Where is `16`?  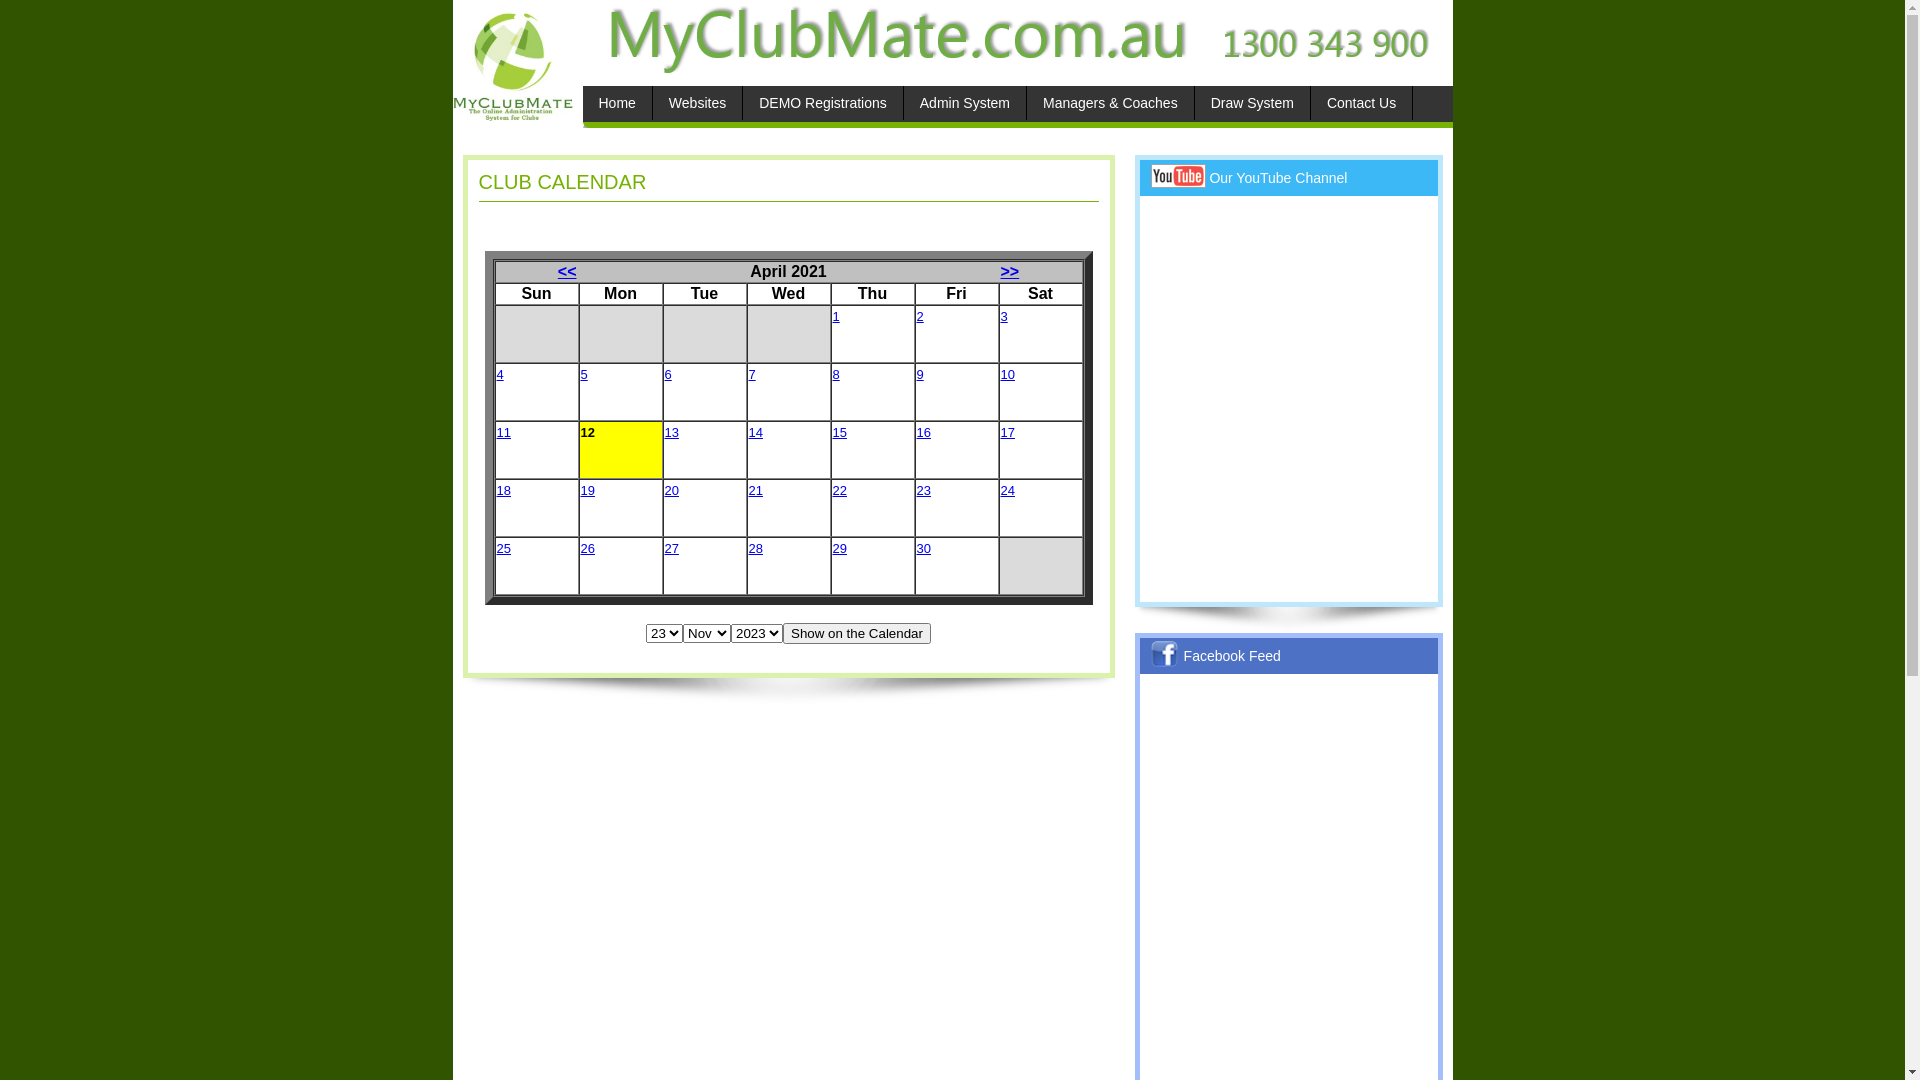
16 is located at coordinates (923, 432).